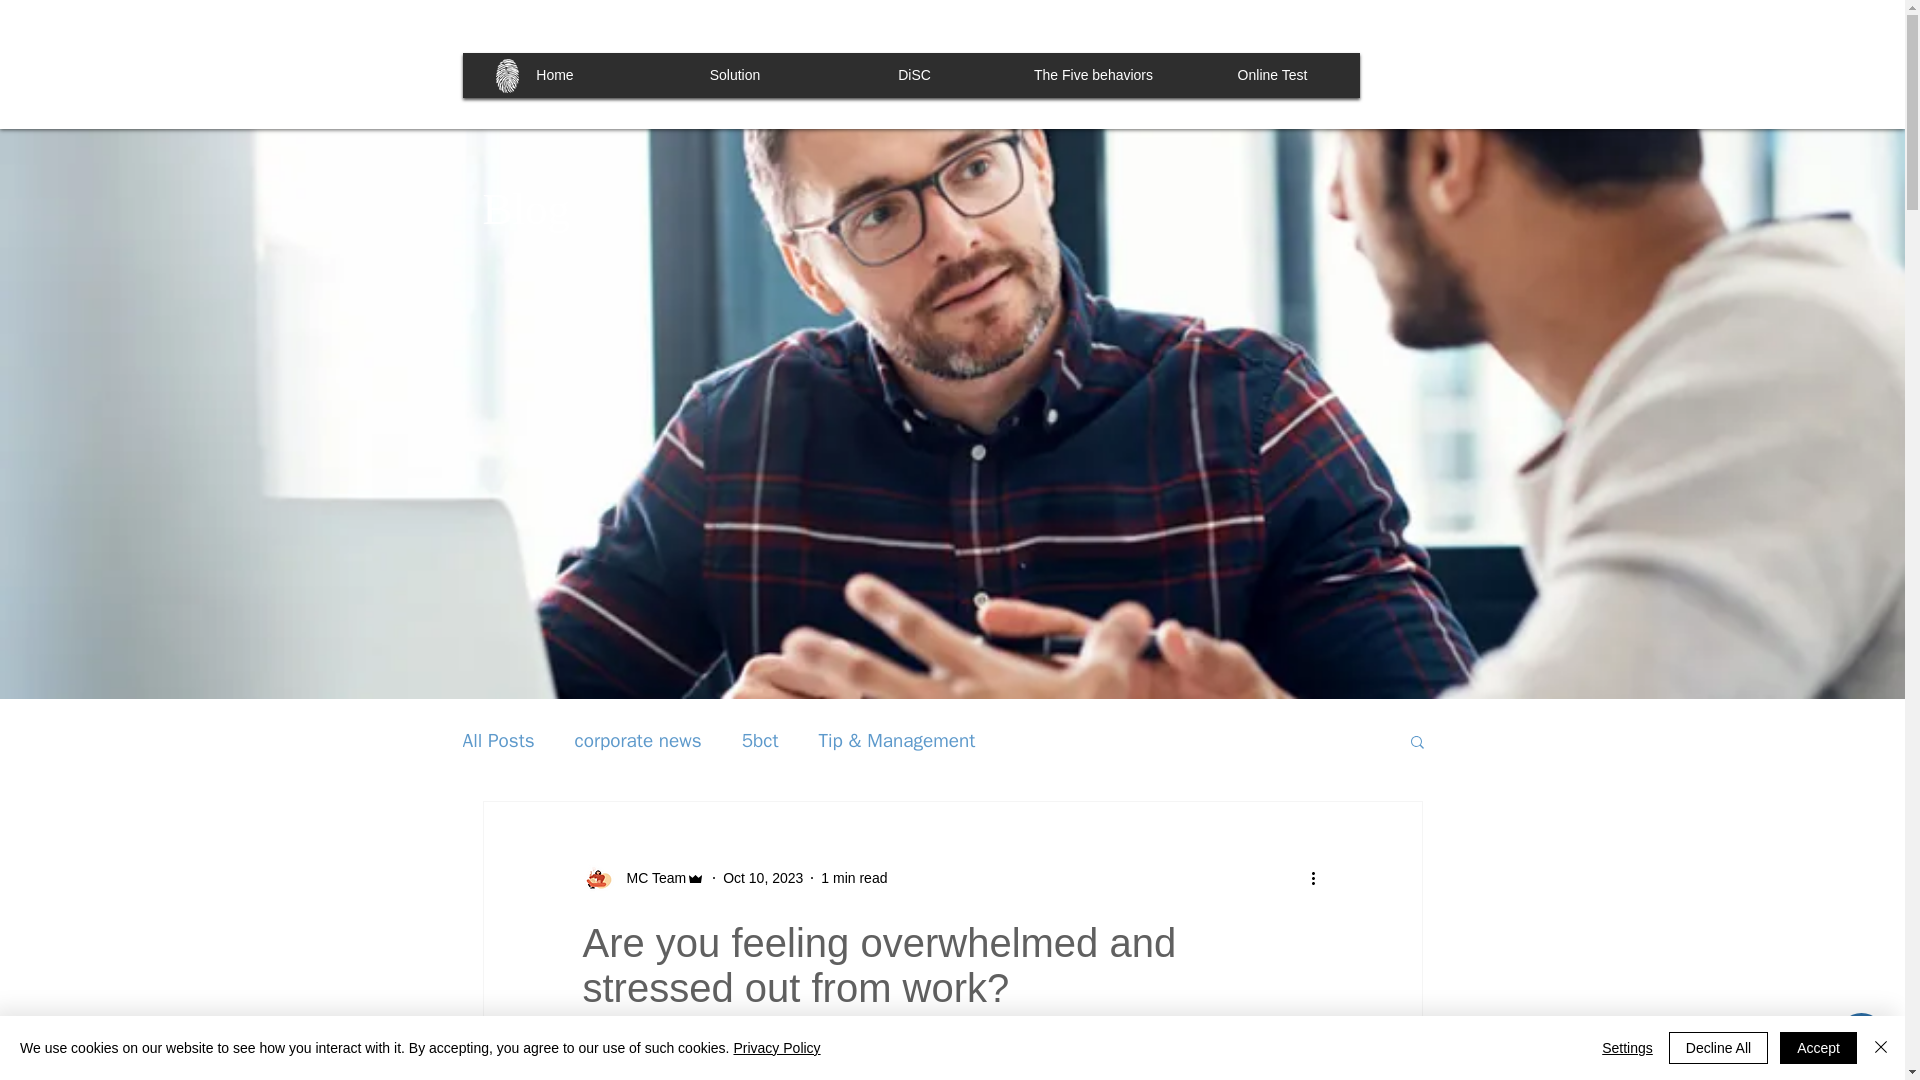 The image size is (1920, 1080). Describe the element at coordinates (642, 878) in the screenshot. I see `MC Team` at that location.